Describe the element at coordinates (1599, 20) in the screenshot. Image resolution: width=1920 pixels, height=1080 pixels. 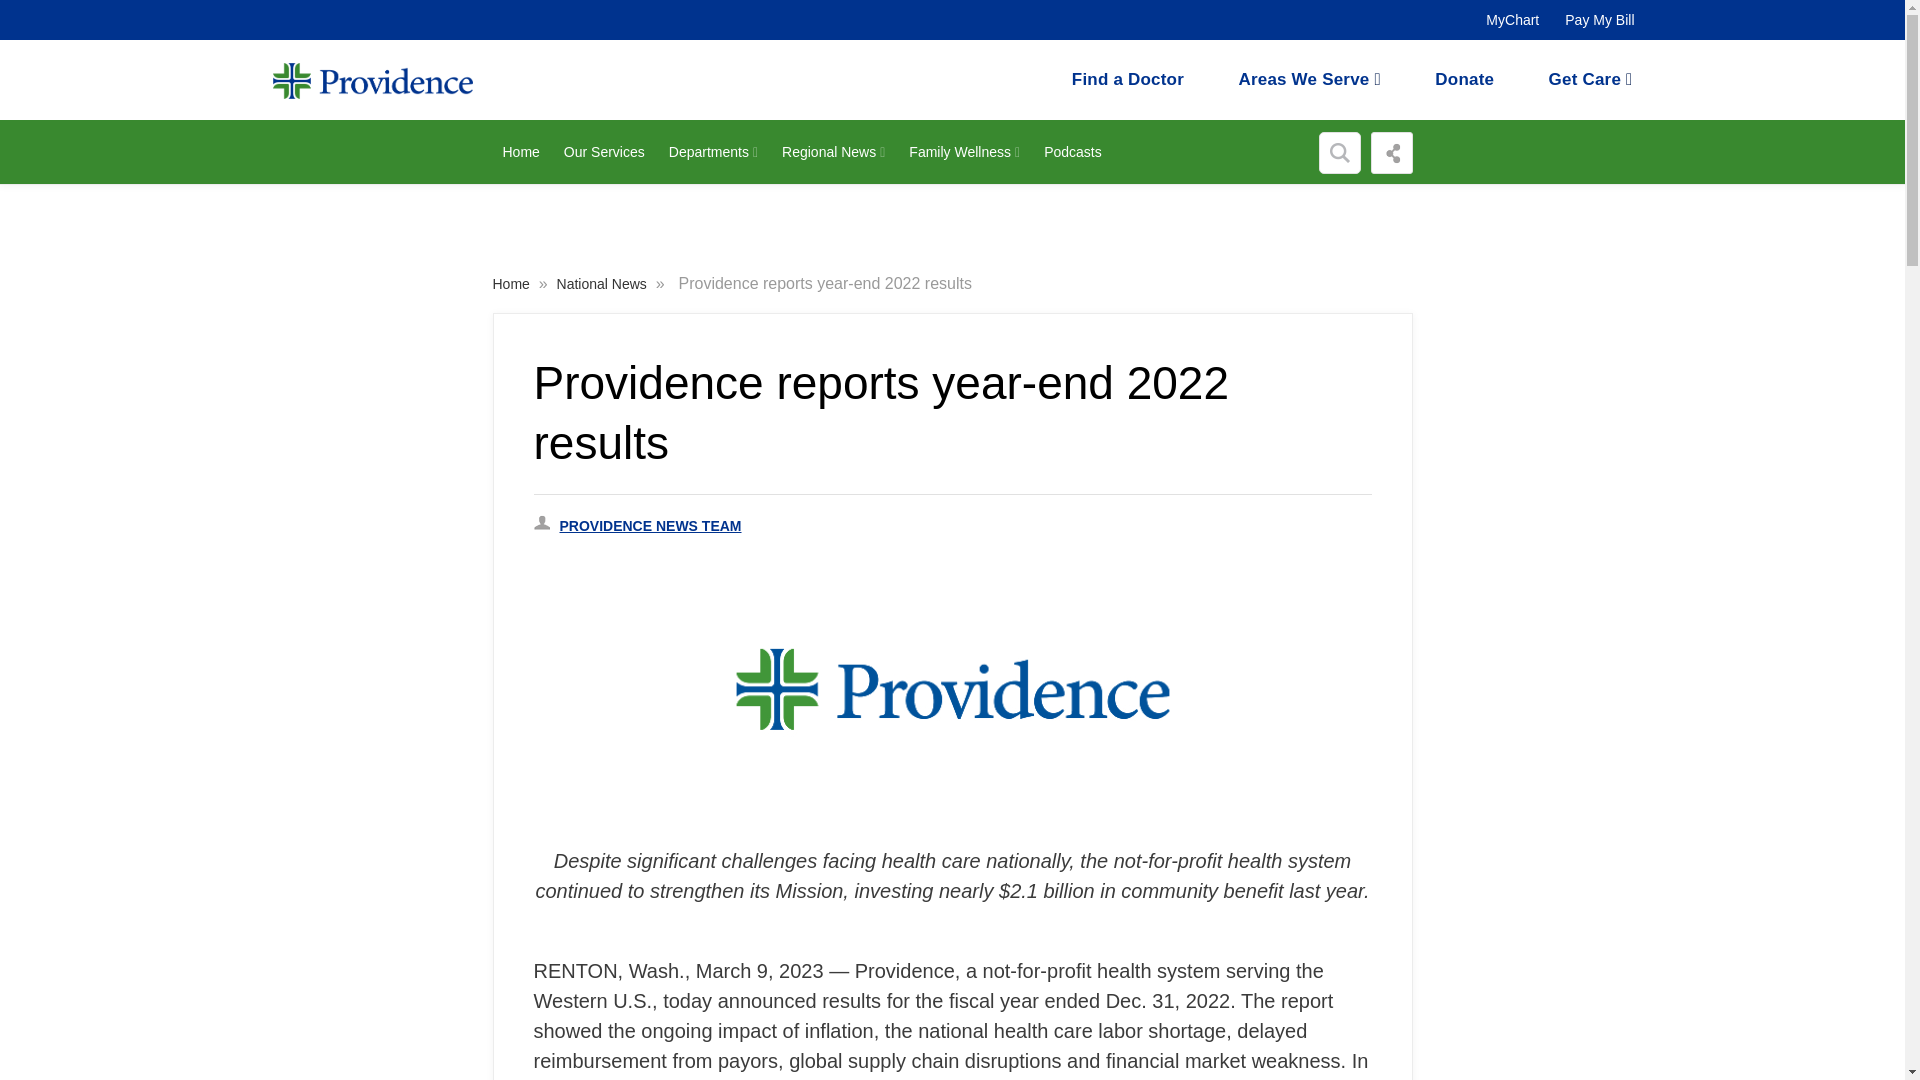
I see `Pay My Bill` at that location.